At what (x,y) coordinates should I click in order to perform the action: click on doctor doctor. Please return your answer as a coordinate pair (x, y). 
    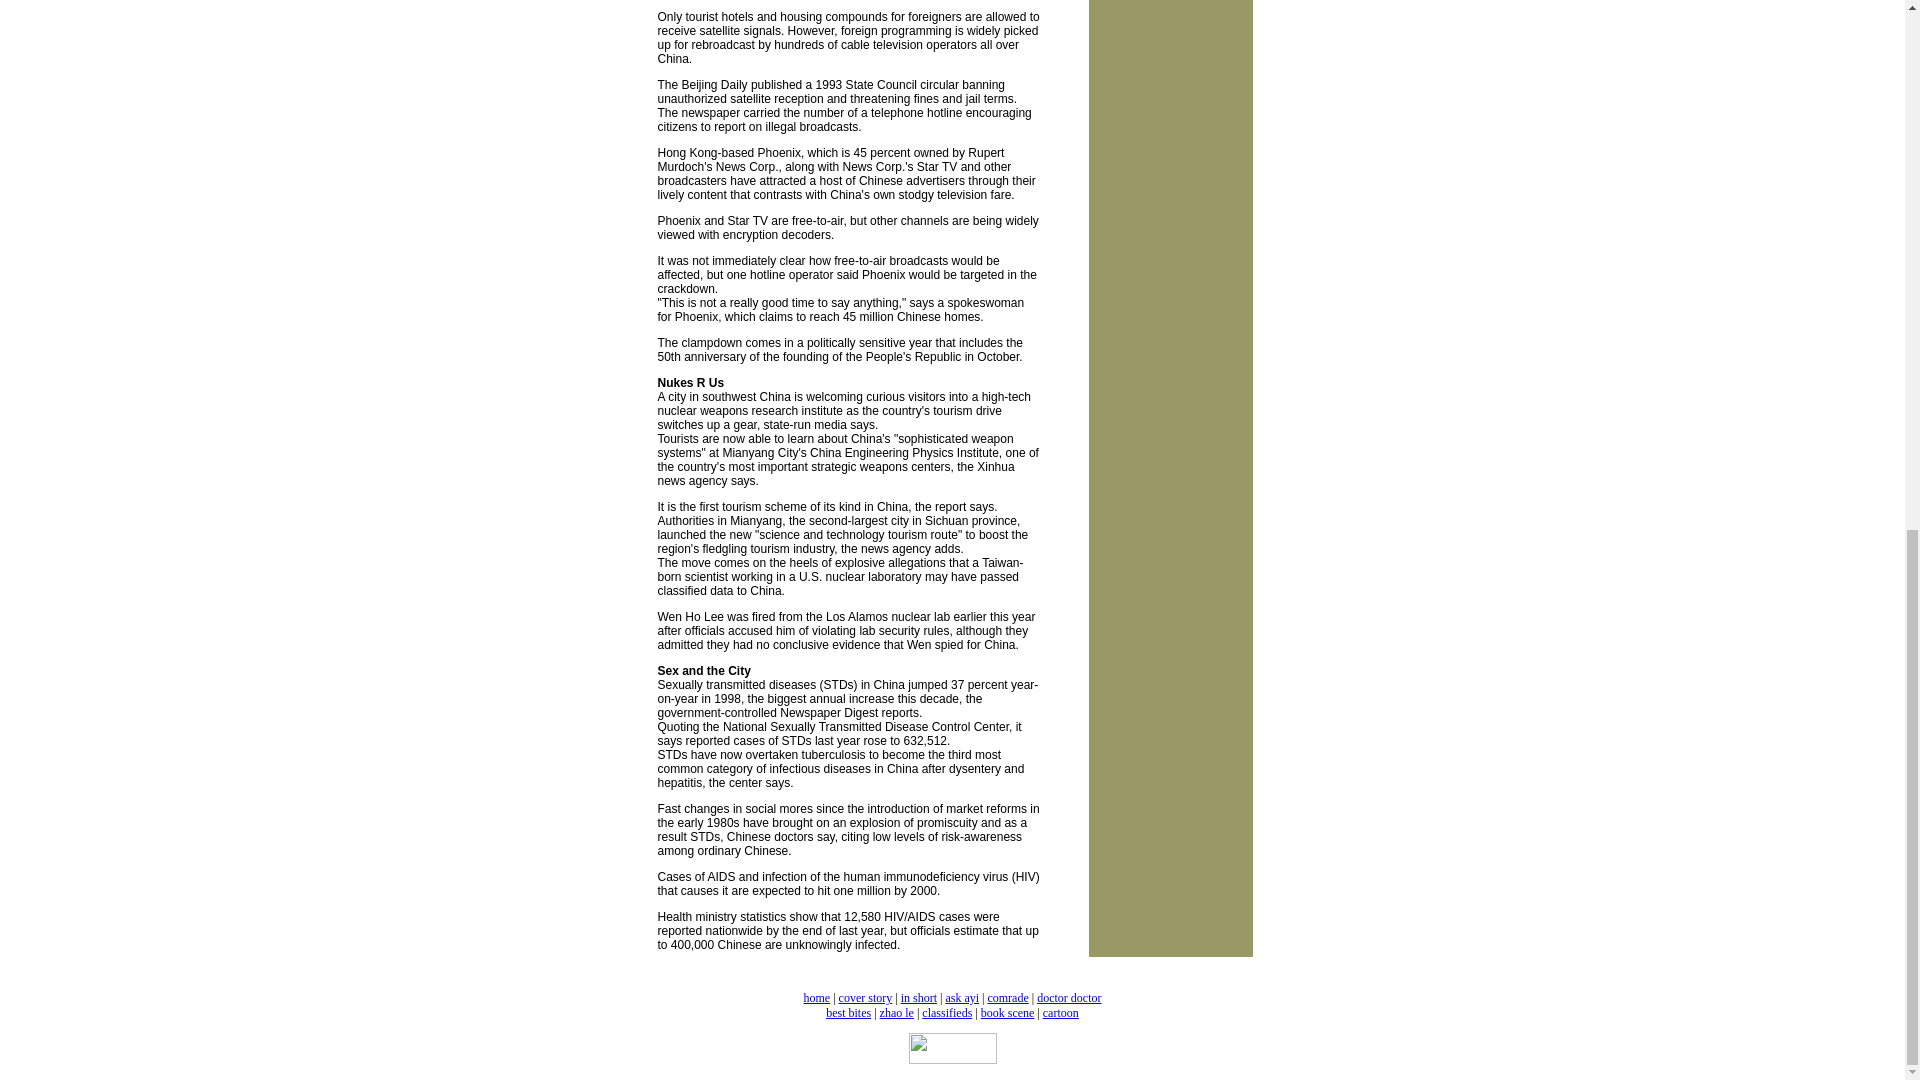
    Looking at the image, I should click on (1068, 998).